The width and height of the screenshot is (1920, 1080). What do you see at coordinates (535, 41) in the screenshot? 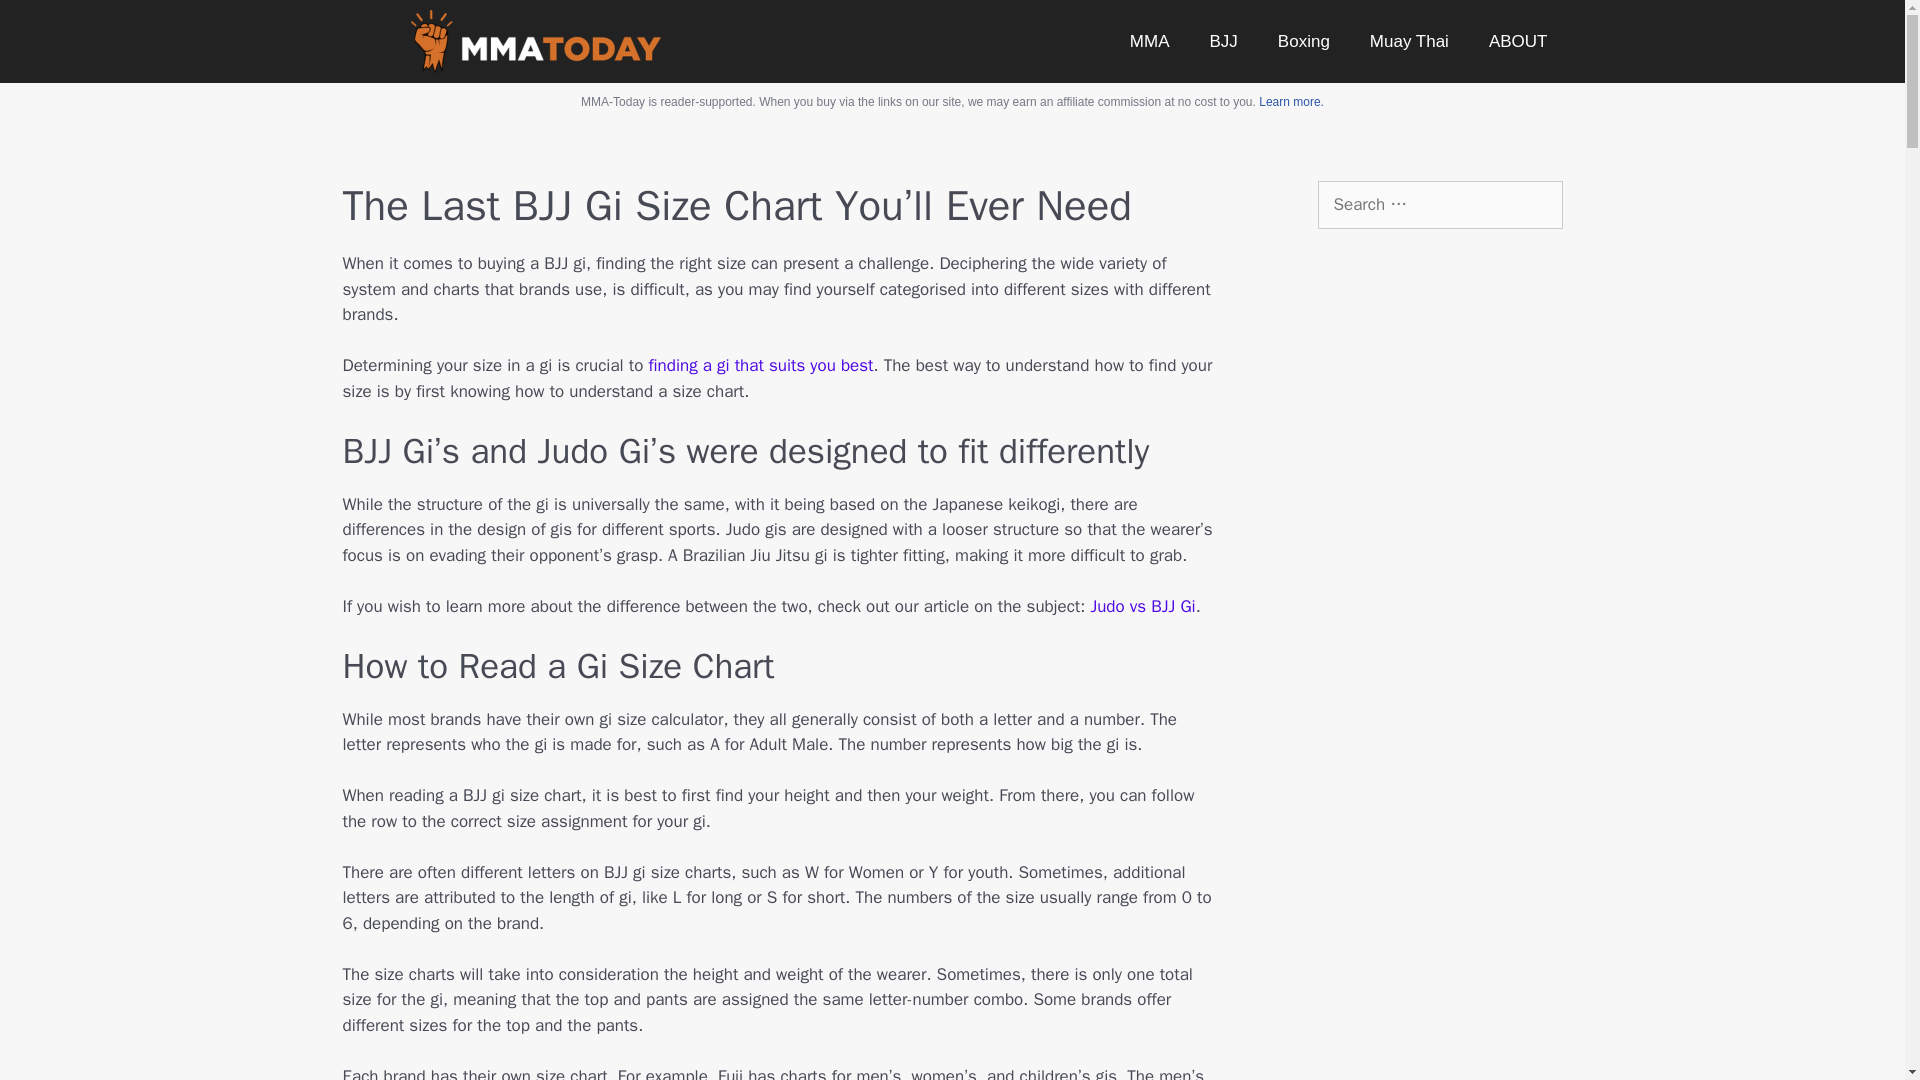
I see `mma today new logo` at bounding box center [535, 41].